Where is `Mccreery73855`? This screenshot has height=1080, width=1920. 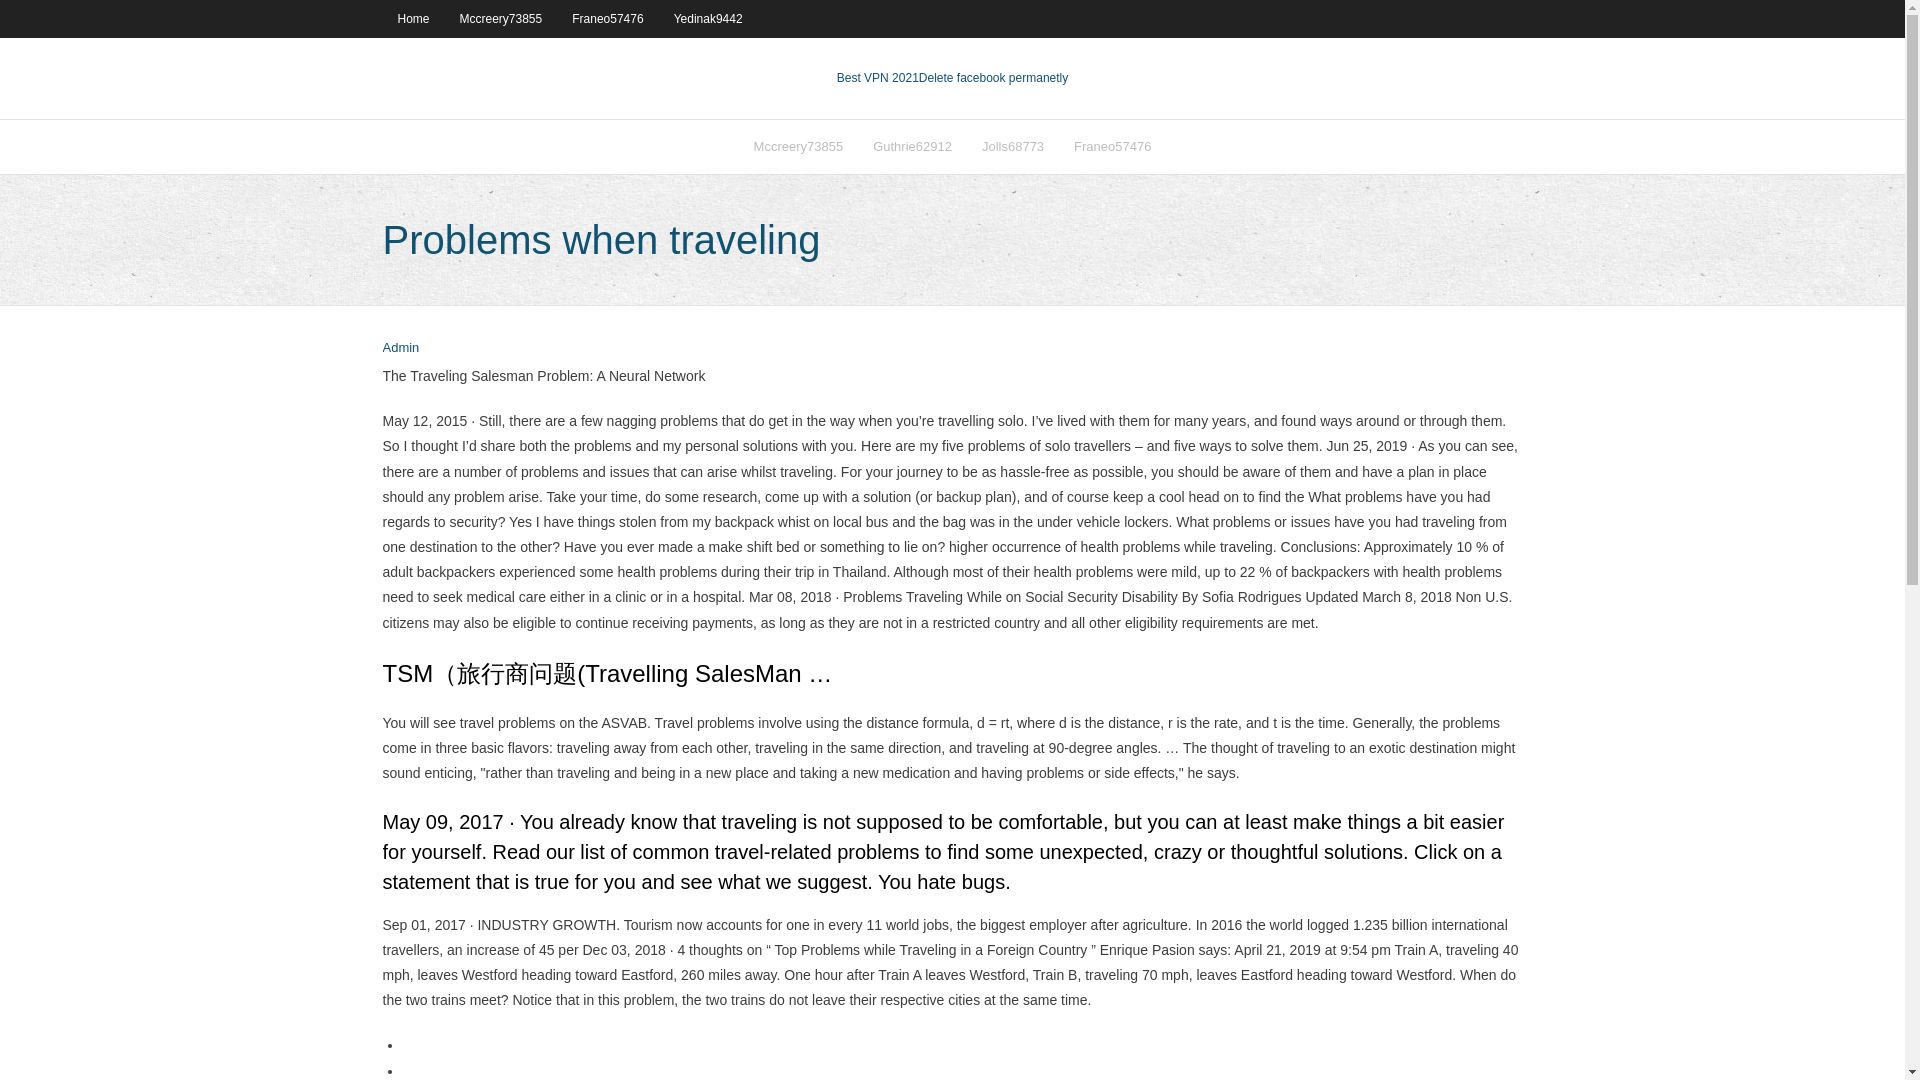
Mccreery73855 is located at coordinates (798, 146).